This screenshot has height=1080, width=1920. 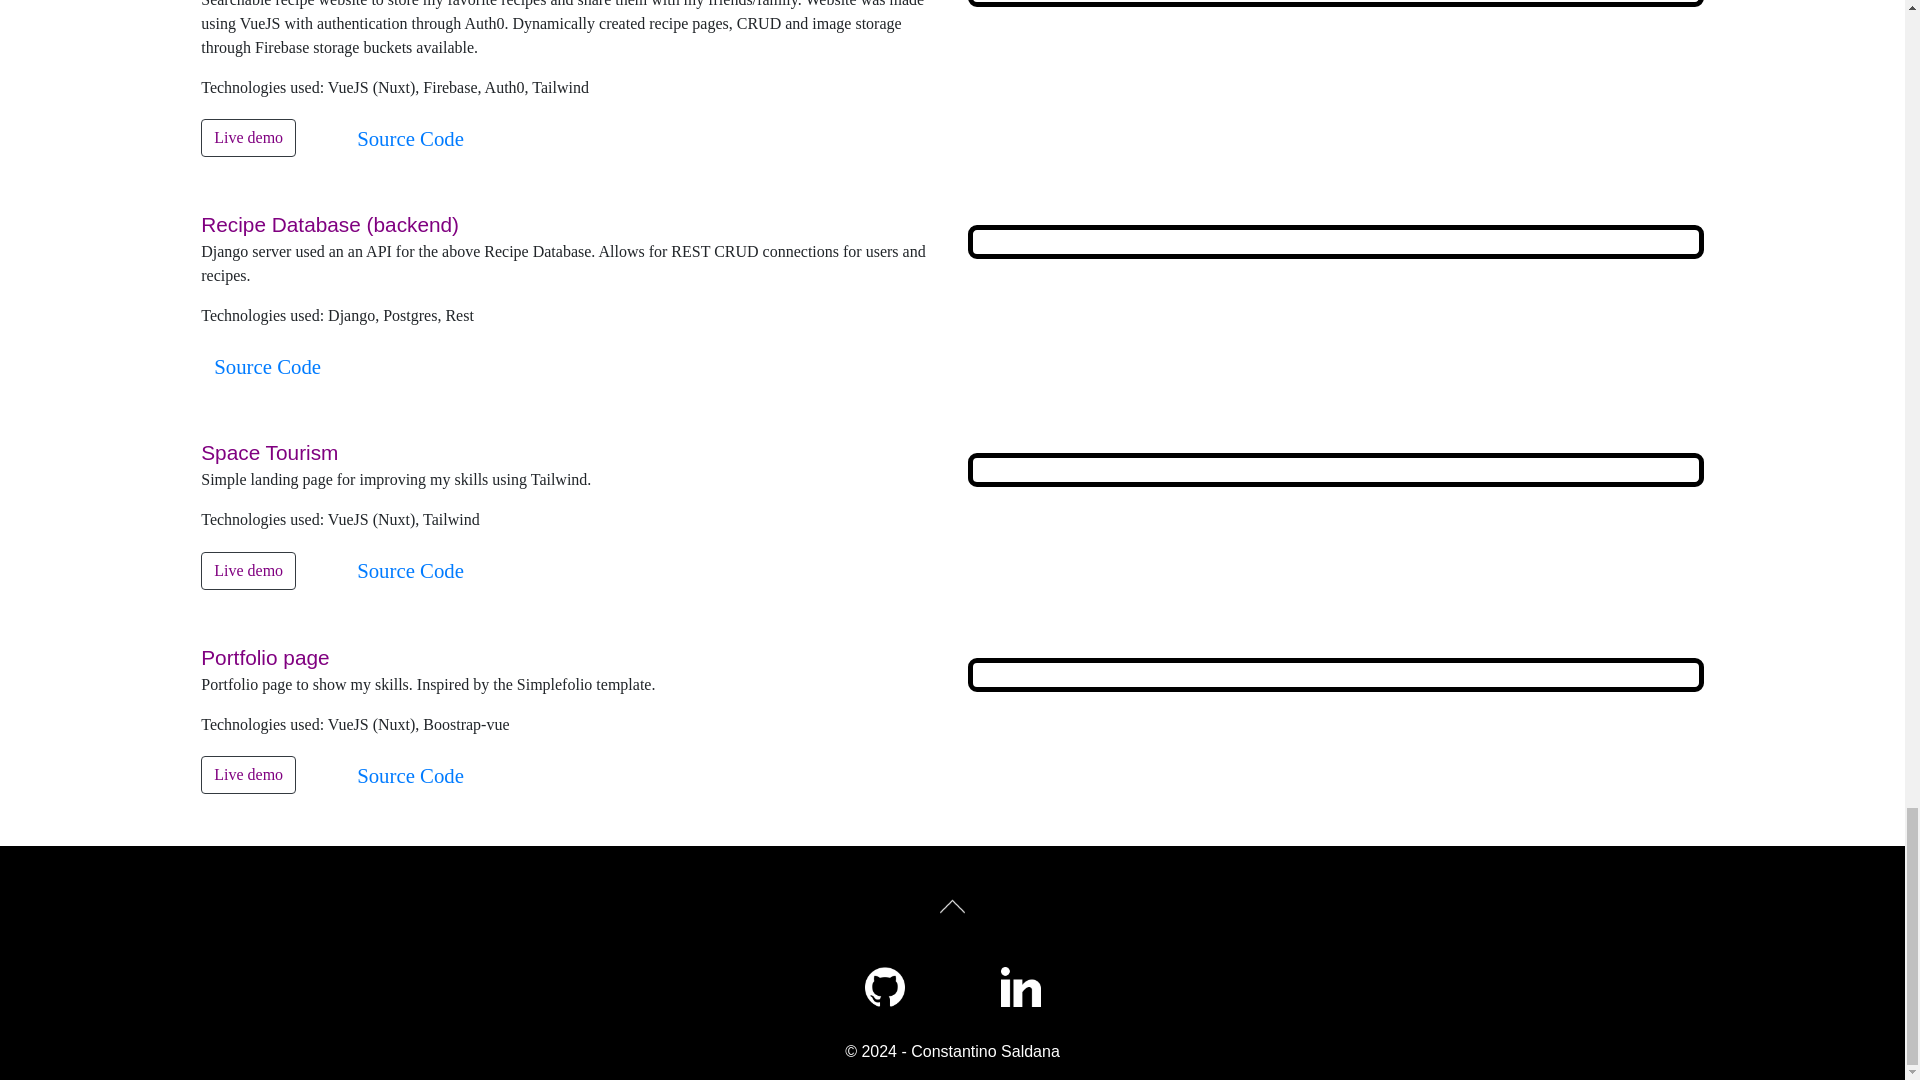 What do you see at coordinates (268, 366) in the screenshot?
I see `Source Code` at bounding box center [268, 366].